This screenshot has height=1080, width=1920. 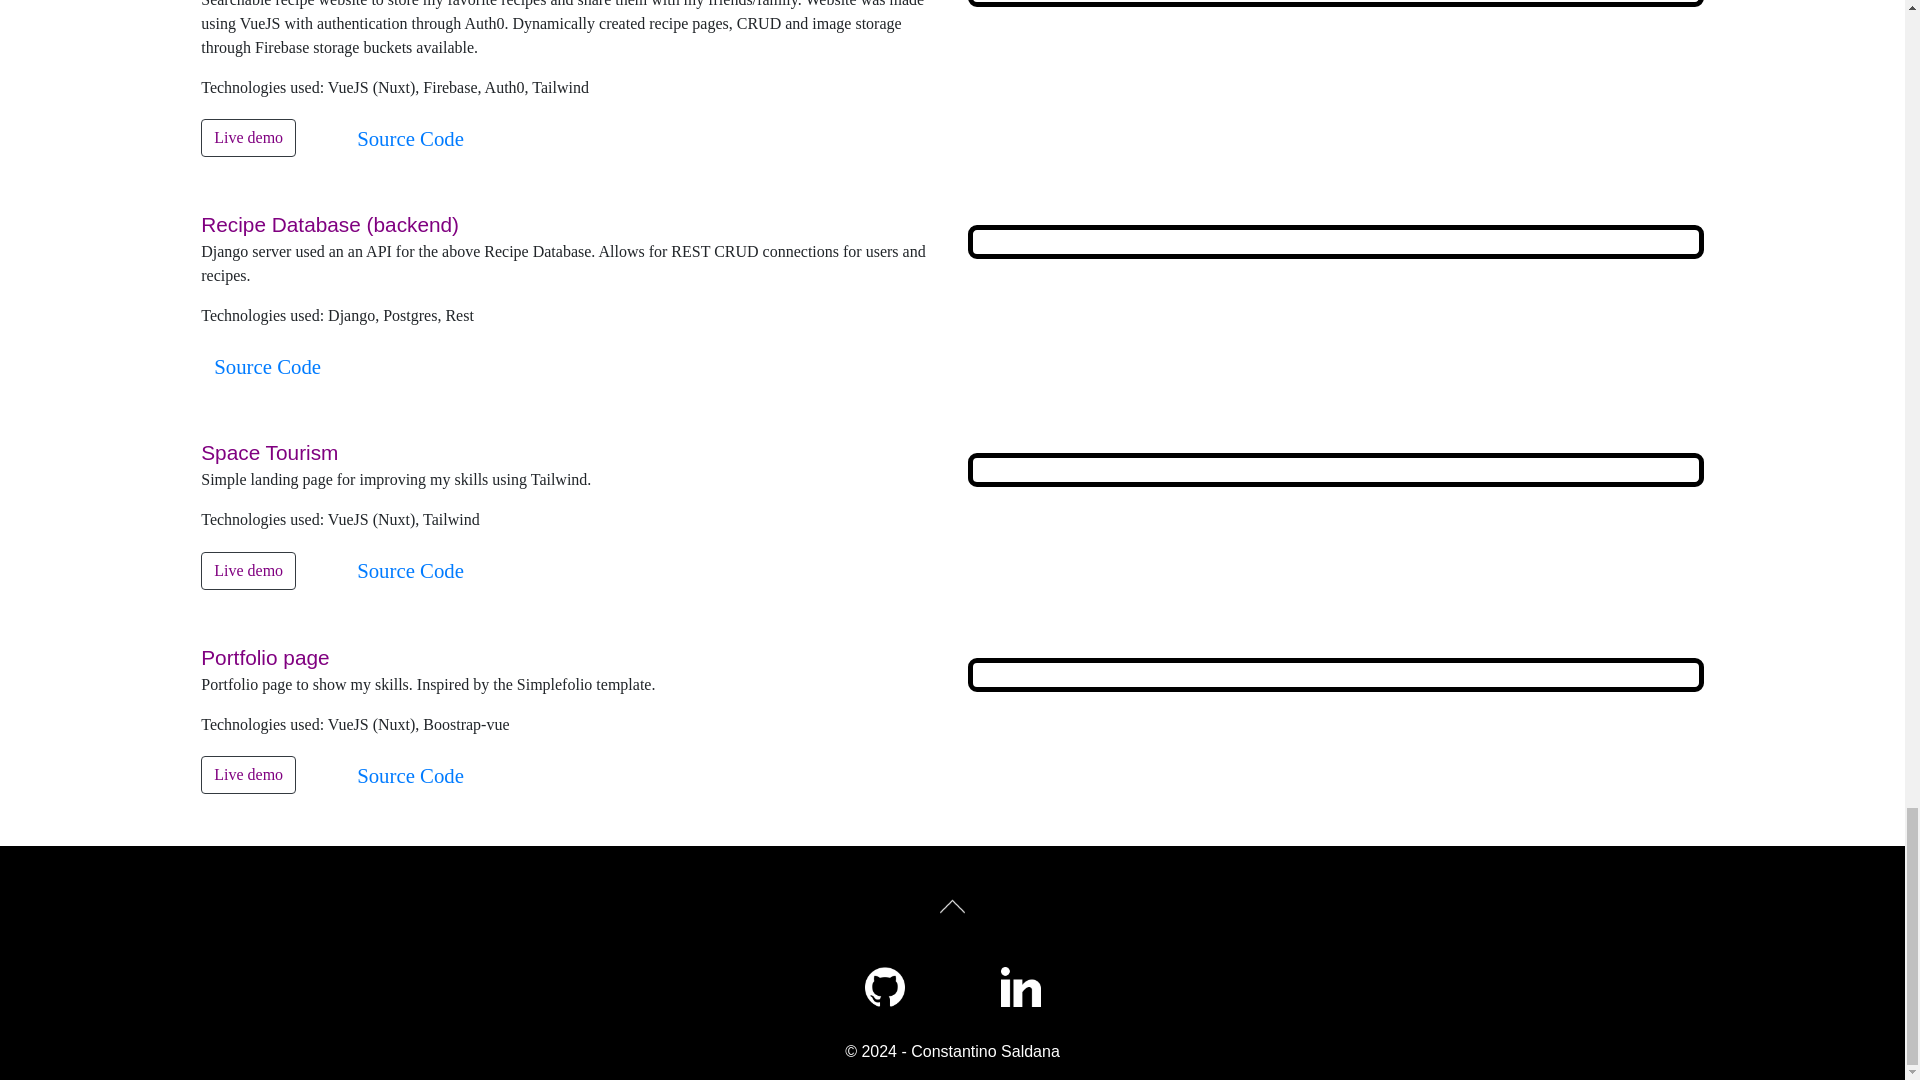 What do you see at coordinates (268, 366) in the screenshot?
I see `Source Code` at bounding box center [268, 366].